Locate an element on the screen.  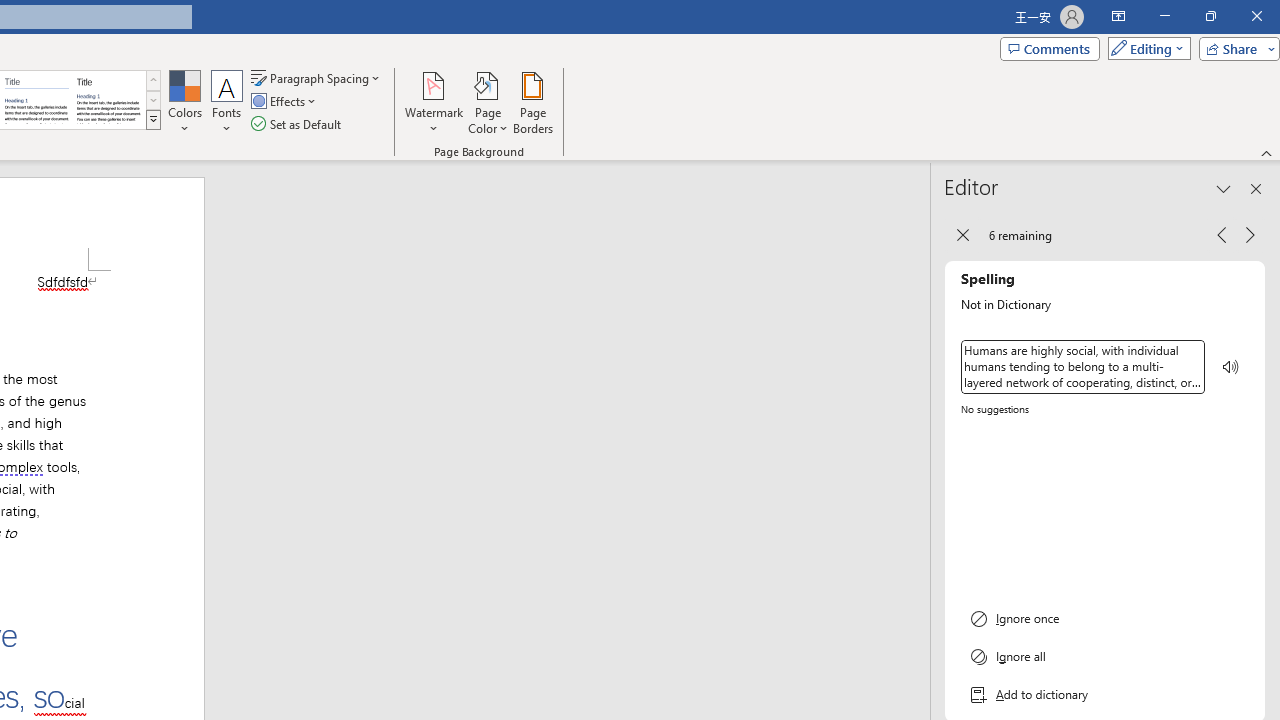
Page Color is located at coordinates (488, 102).